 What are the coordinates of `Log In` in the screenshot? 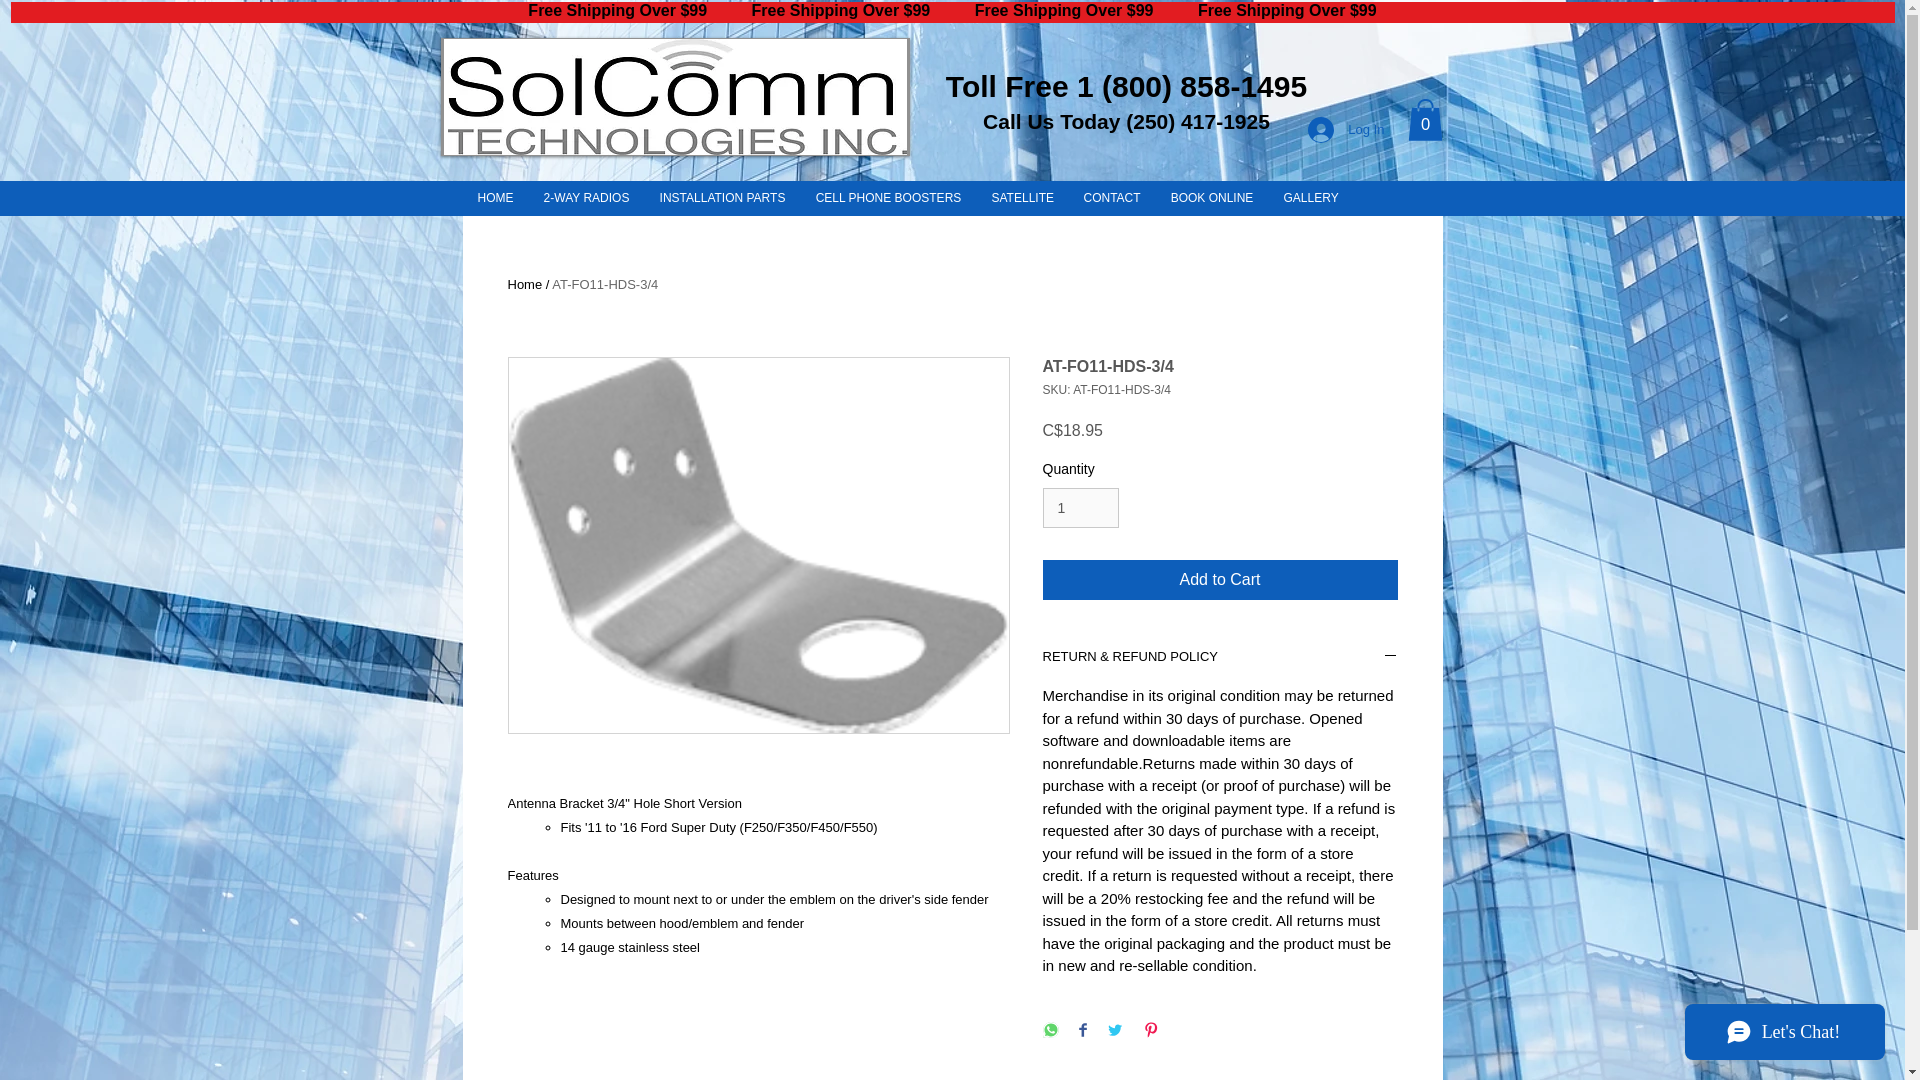 It's located at (1346, 130).